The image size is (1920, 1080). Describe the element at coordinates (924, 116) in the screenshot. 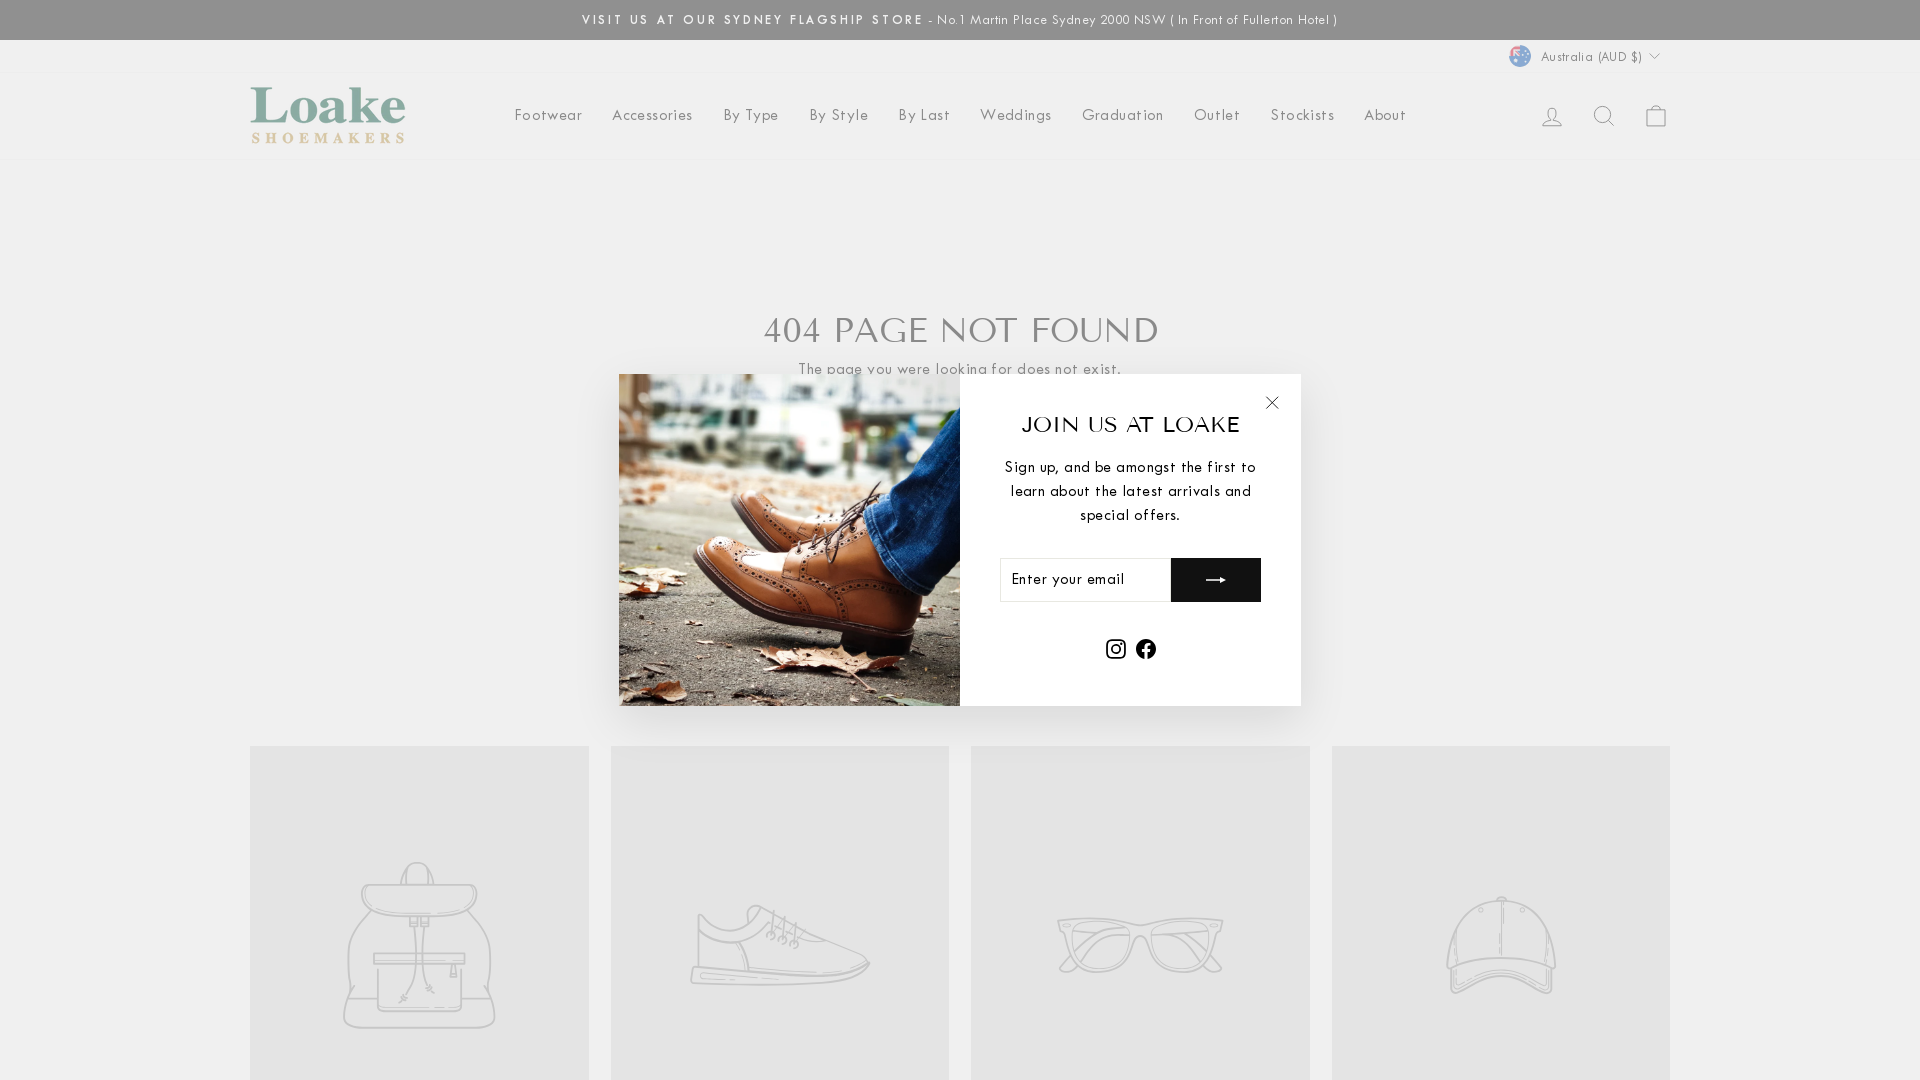

I see `By Last` at that location.